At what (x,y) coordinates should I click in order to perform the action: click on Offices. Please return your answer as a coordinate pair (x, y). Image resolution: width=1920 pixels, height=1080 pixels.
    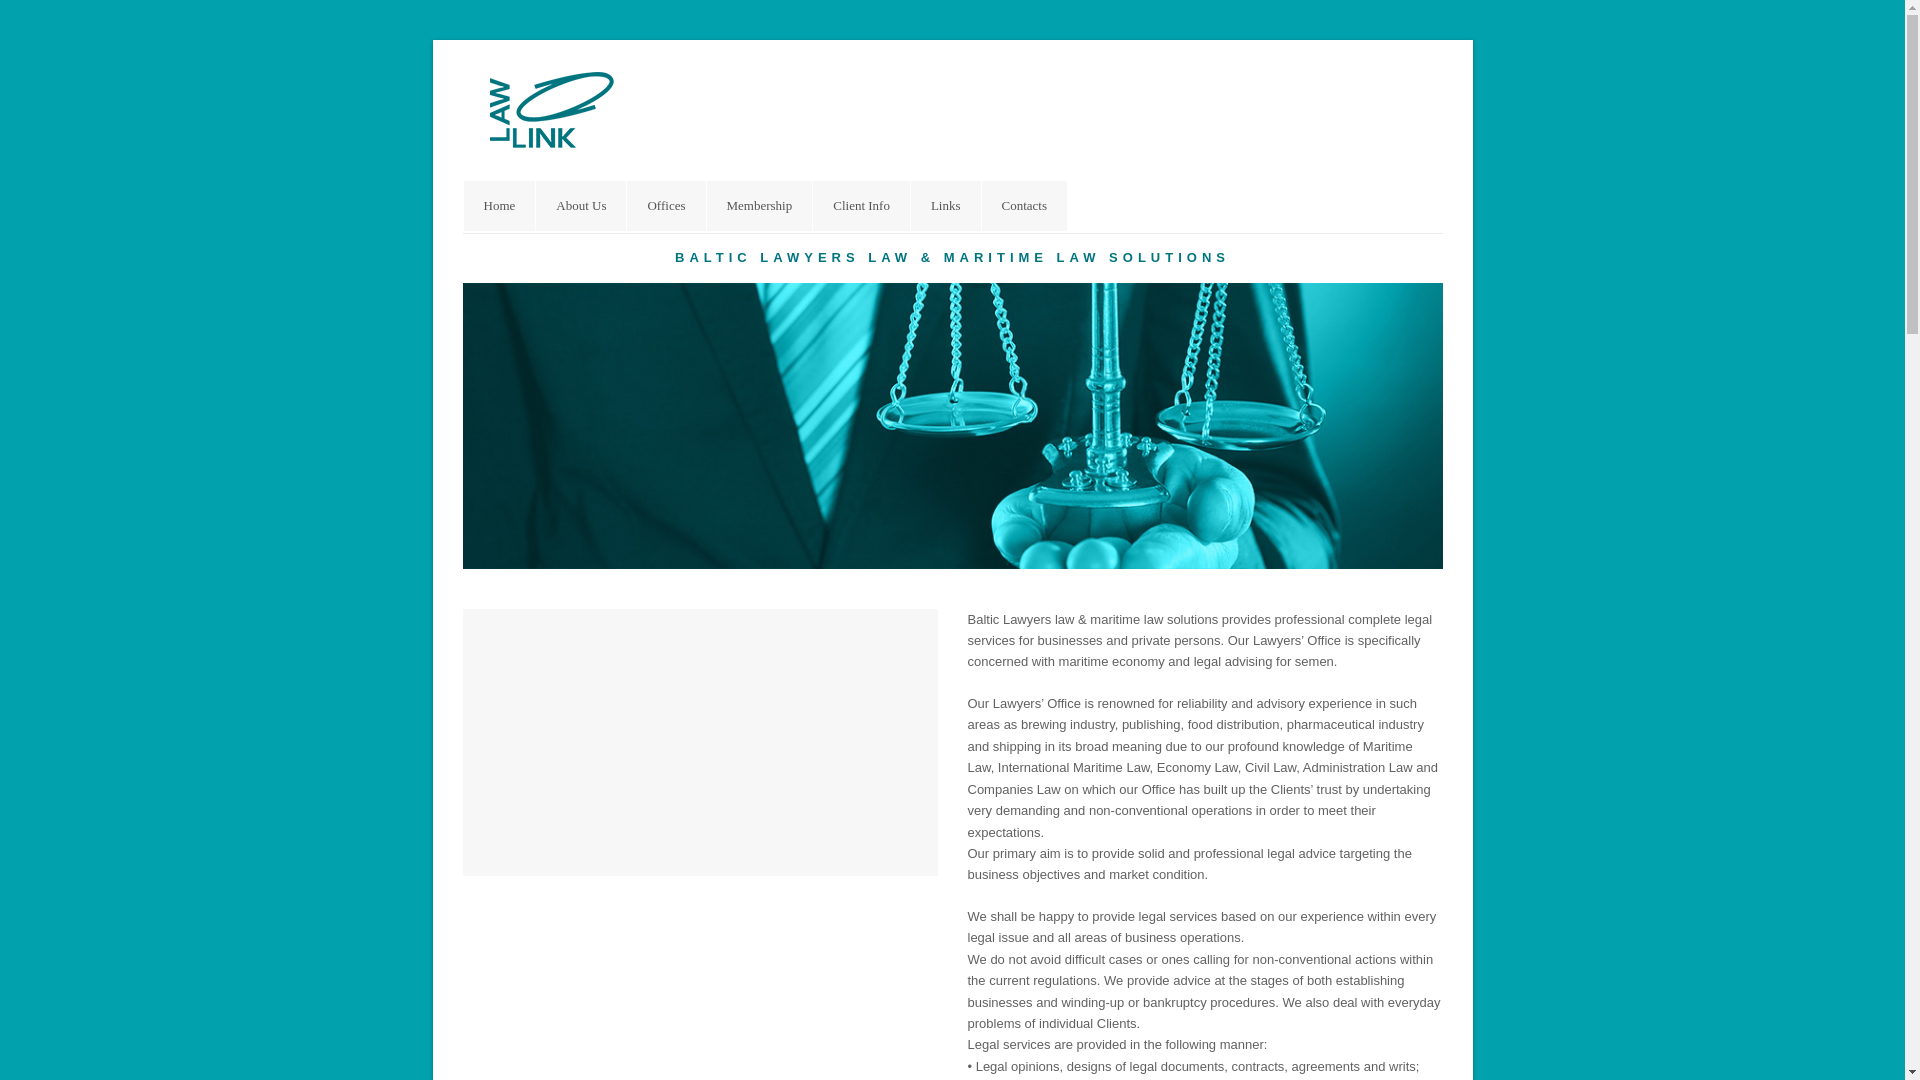
    Looking at the image, I should click on (666, 206).